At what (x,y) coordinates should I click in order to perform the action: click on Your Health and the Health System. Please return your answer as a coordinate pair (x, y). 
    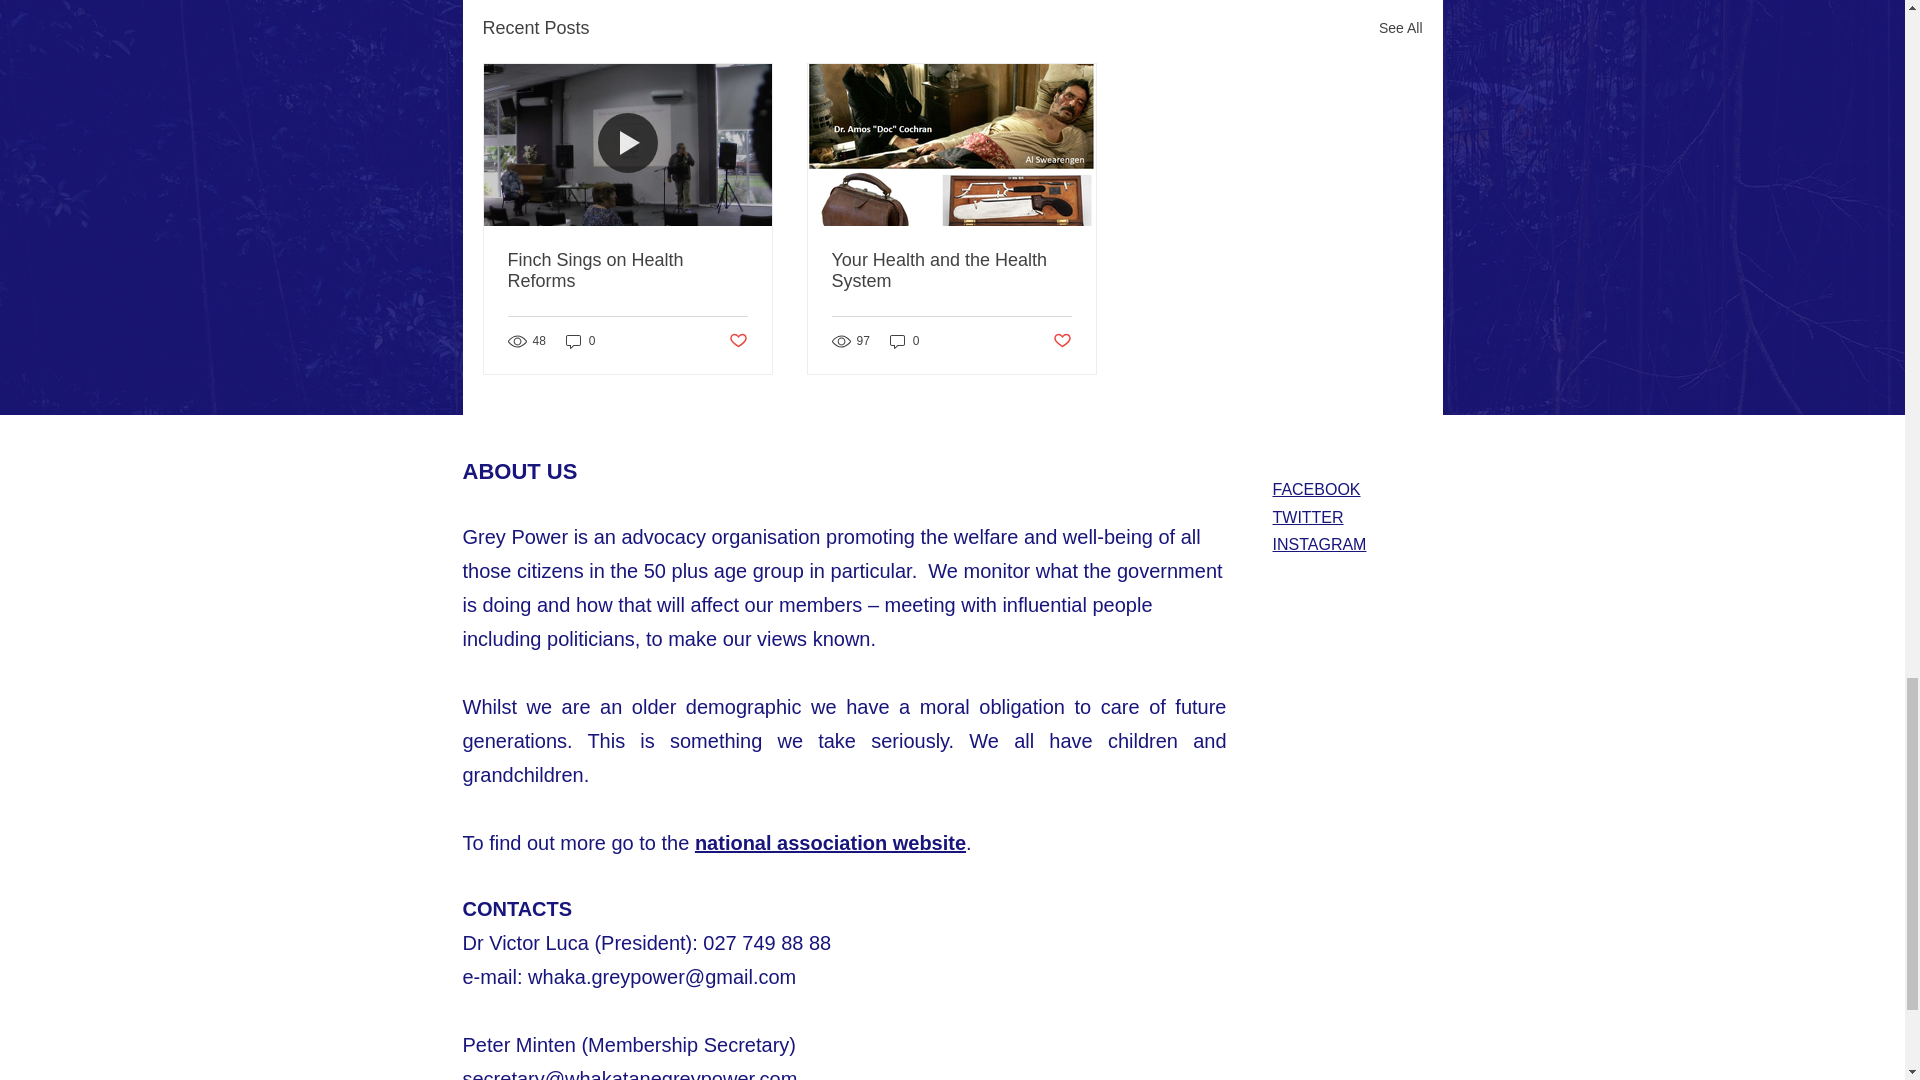
    Looking at the image, I should click on (951, 270).